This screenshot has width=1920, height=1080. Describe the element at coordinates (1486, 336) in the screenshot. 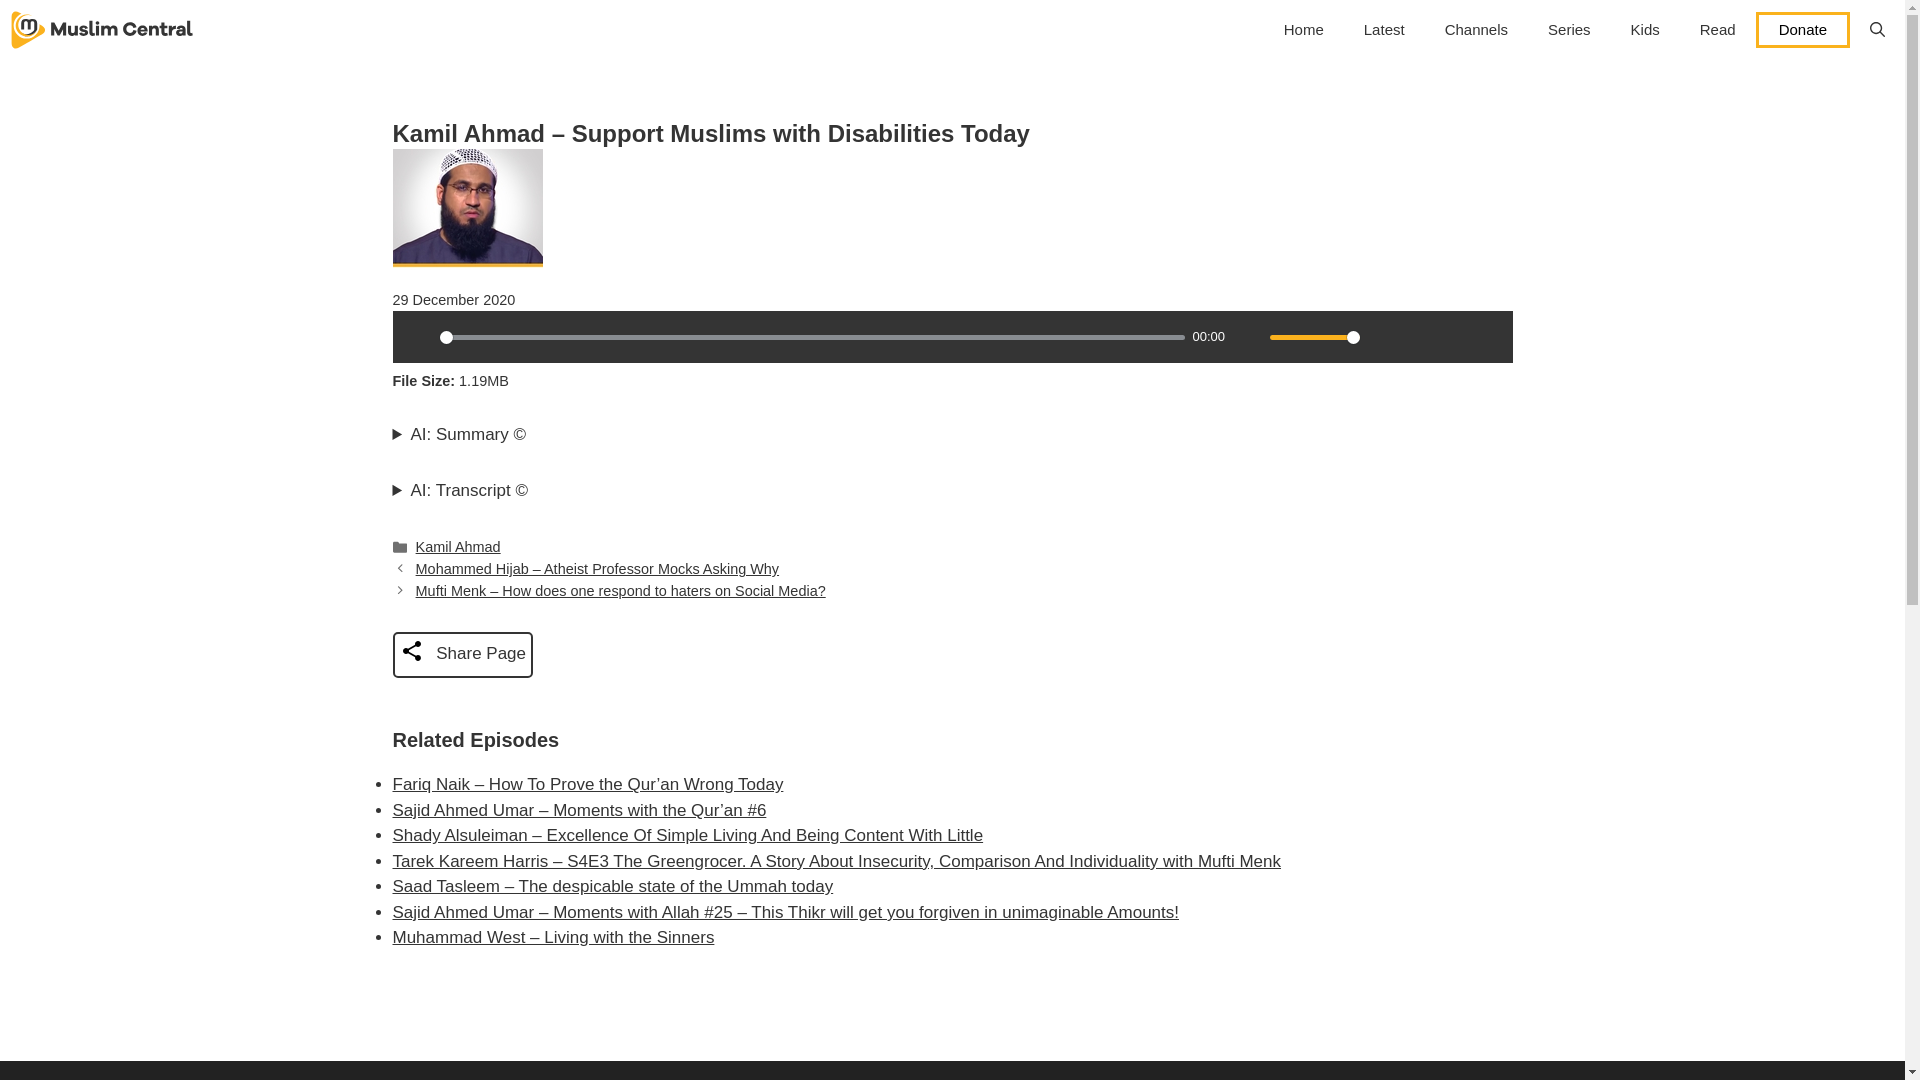

I see `Forward 10s` at that location.